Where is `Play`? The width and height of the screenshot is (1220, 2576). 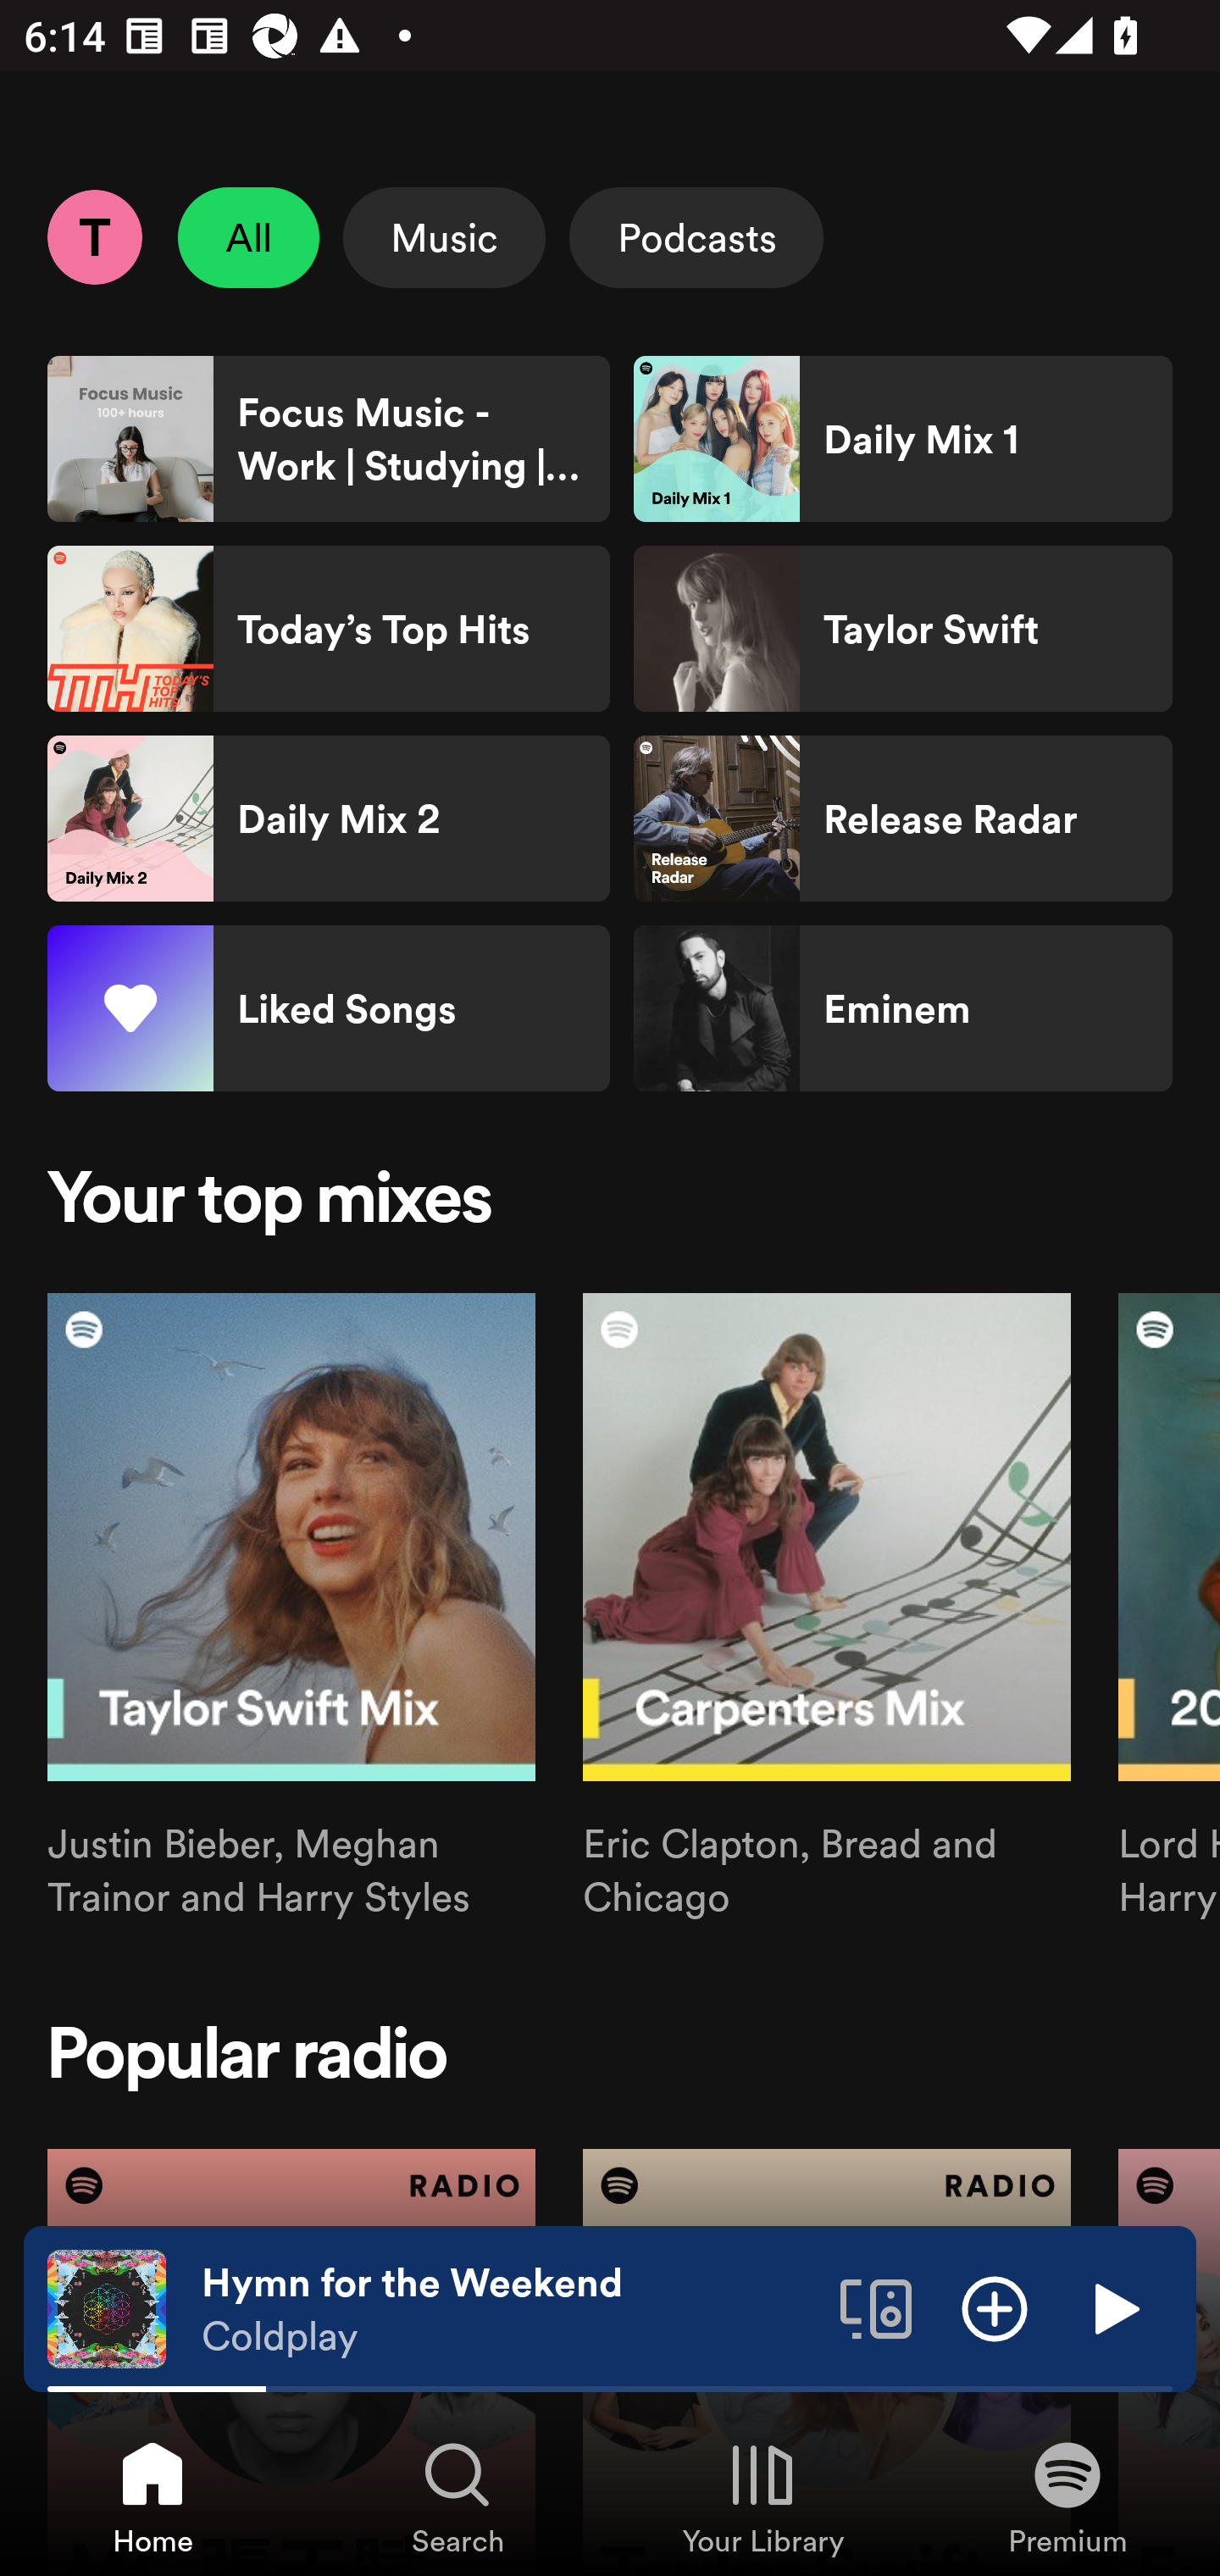 Play is located at coordinates (1113, 2307).